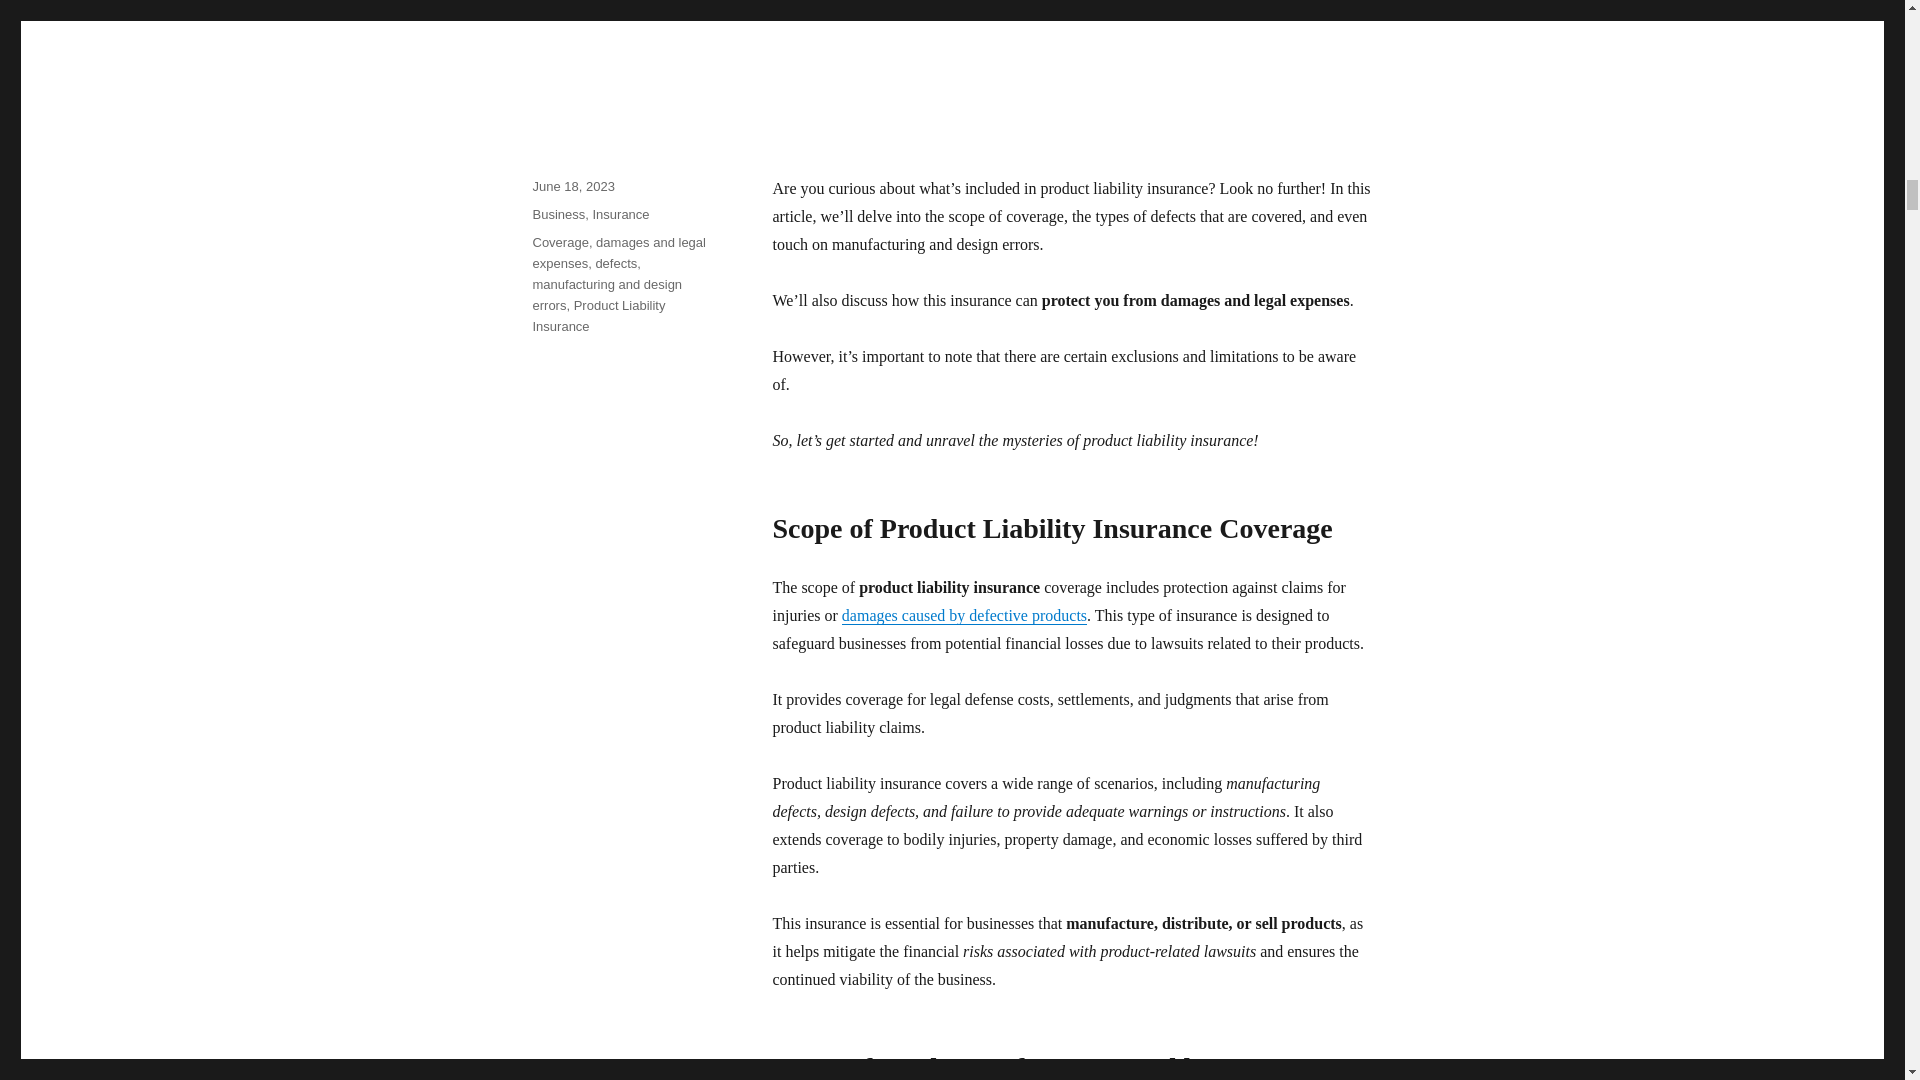 The height and width of the screenshot is (1080, 1920). What do you see at coordinates (572, 186) in the screenshot?
I see `June 18, 2023` at bounding box center [572, 186].